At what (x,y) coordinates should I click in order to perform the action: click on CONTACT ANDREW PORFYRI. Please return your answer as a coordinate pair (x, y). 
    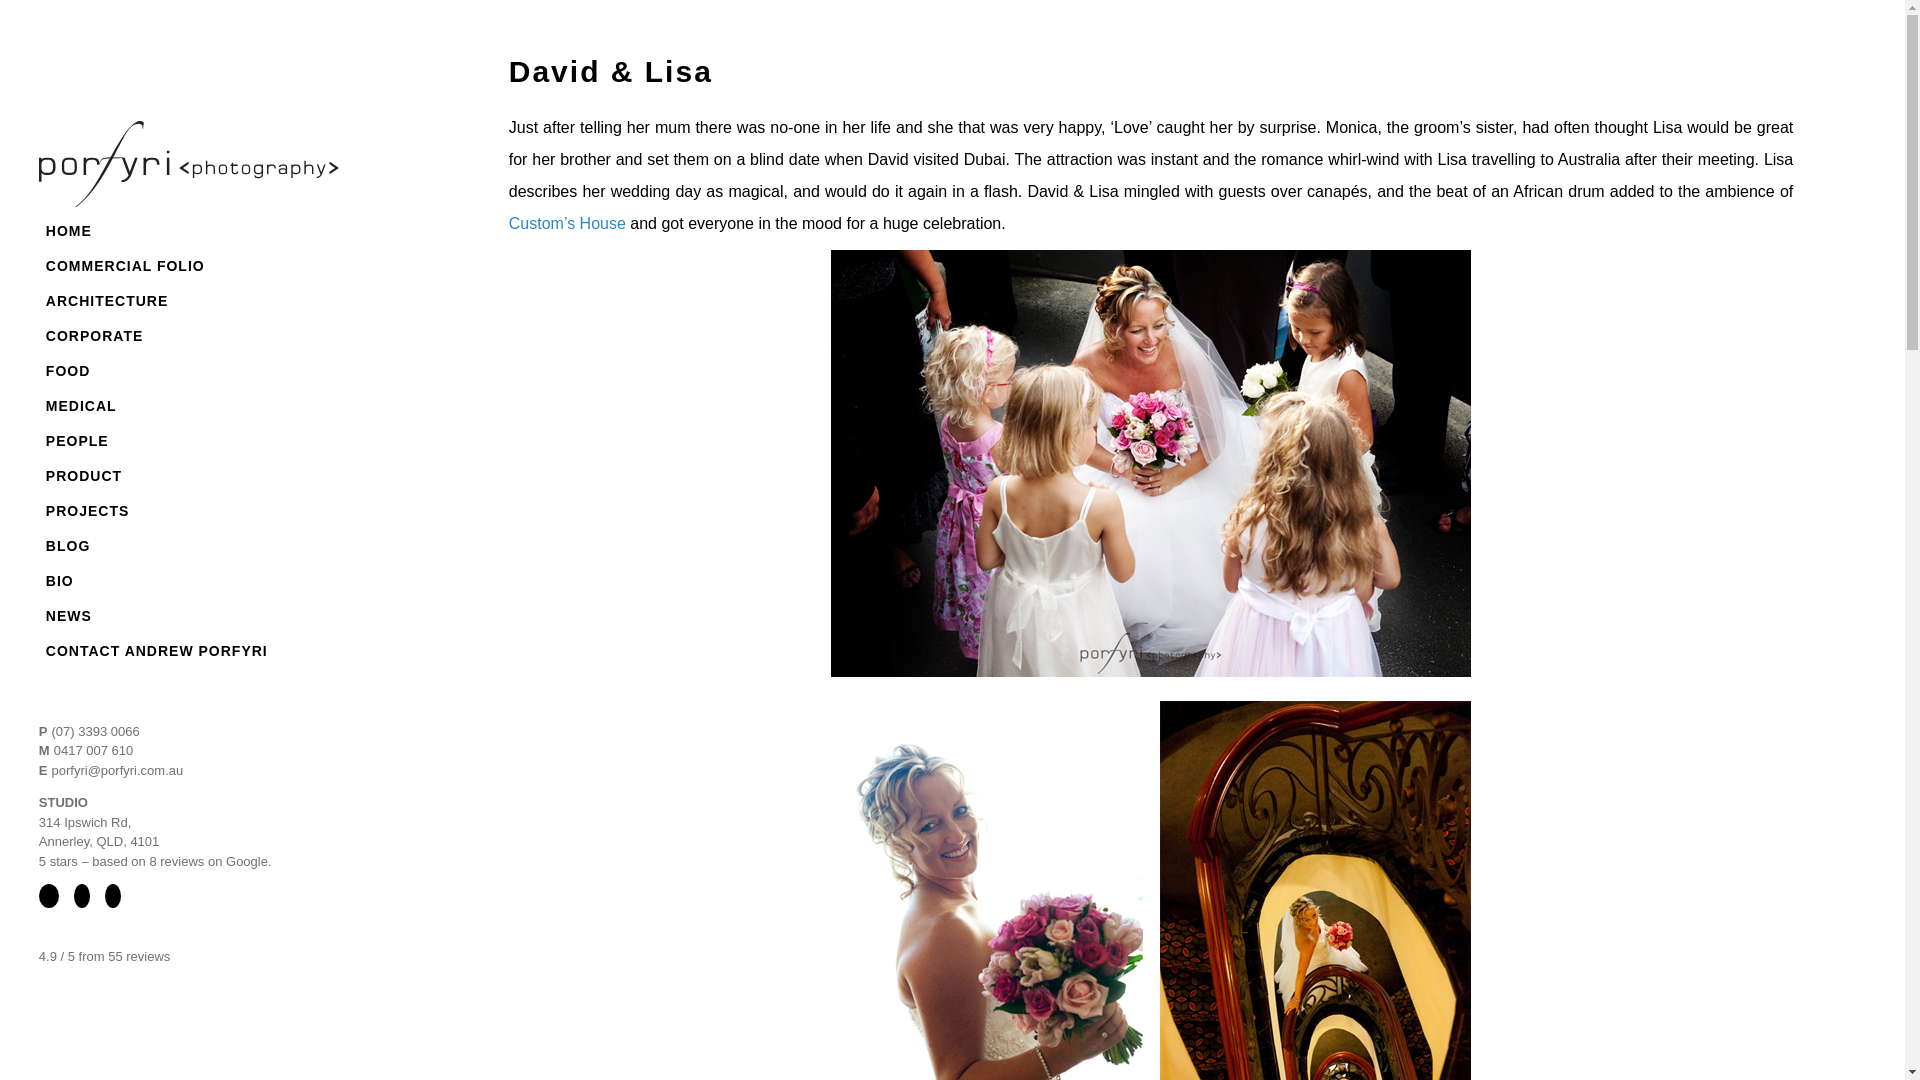
    Looking at the image, I should click on (156, 650).